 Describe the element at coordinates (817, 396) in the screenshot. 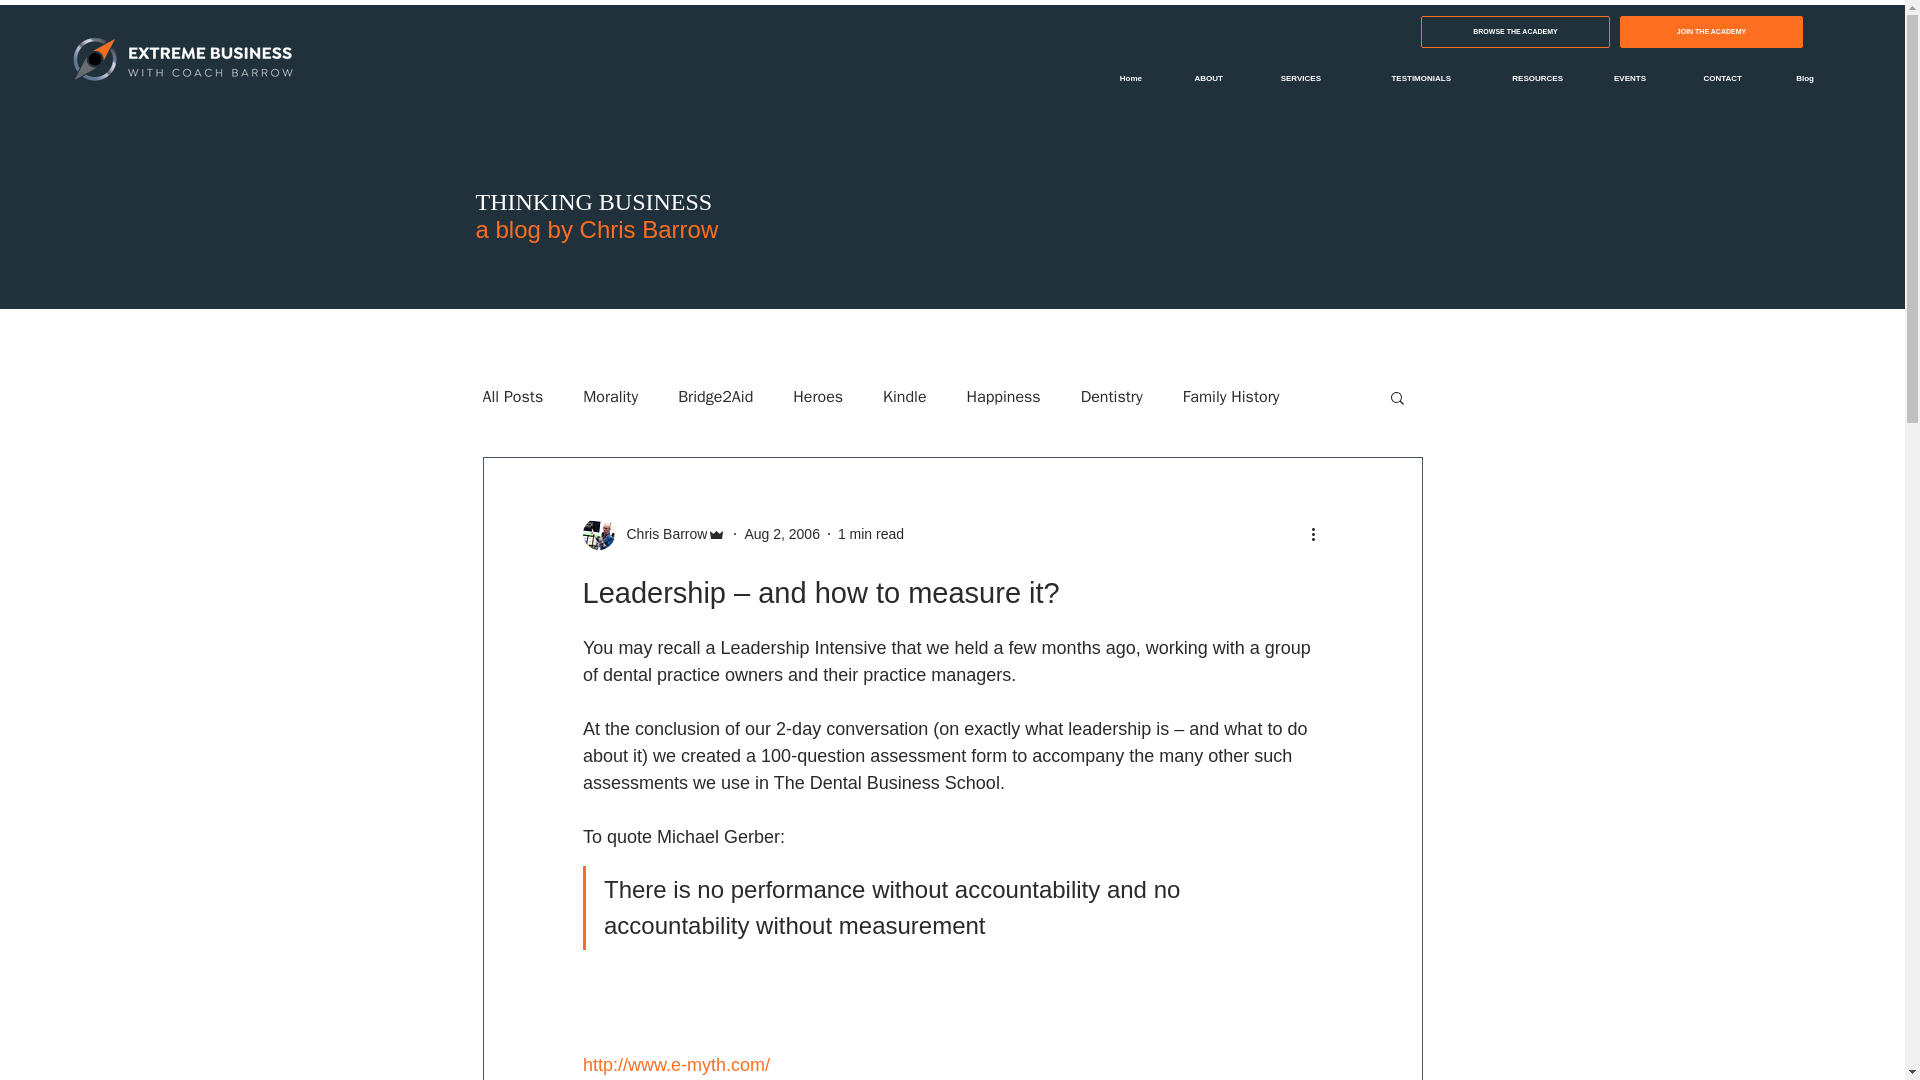

I see `Heroes` at that location.